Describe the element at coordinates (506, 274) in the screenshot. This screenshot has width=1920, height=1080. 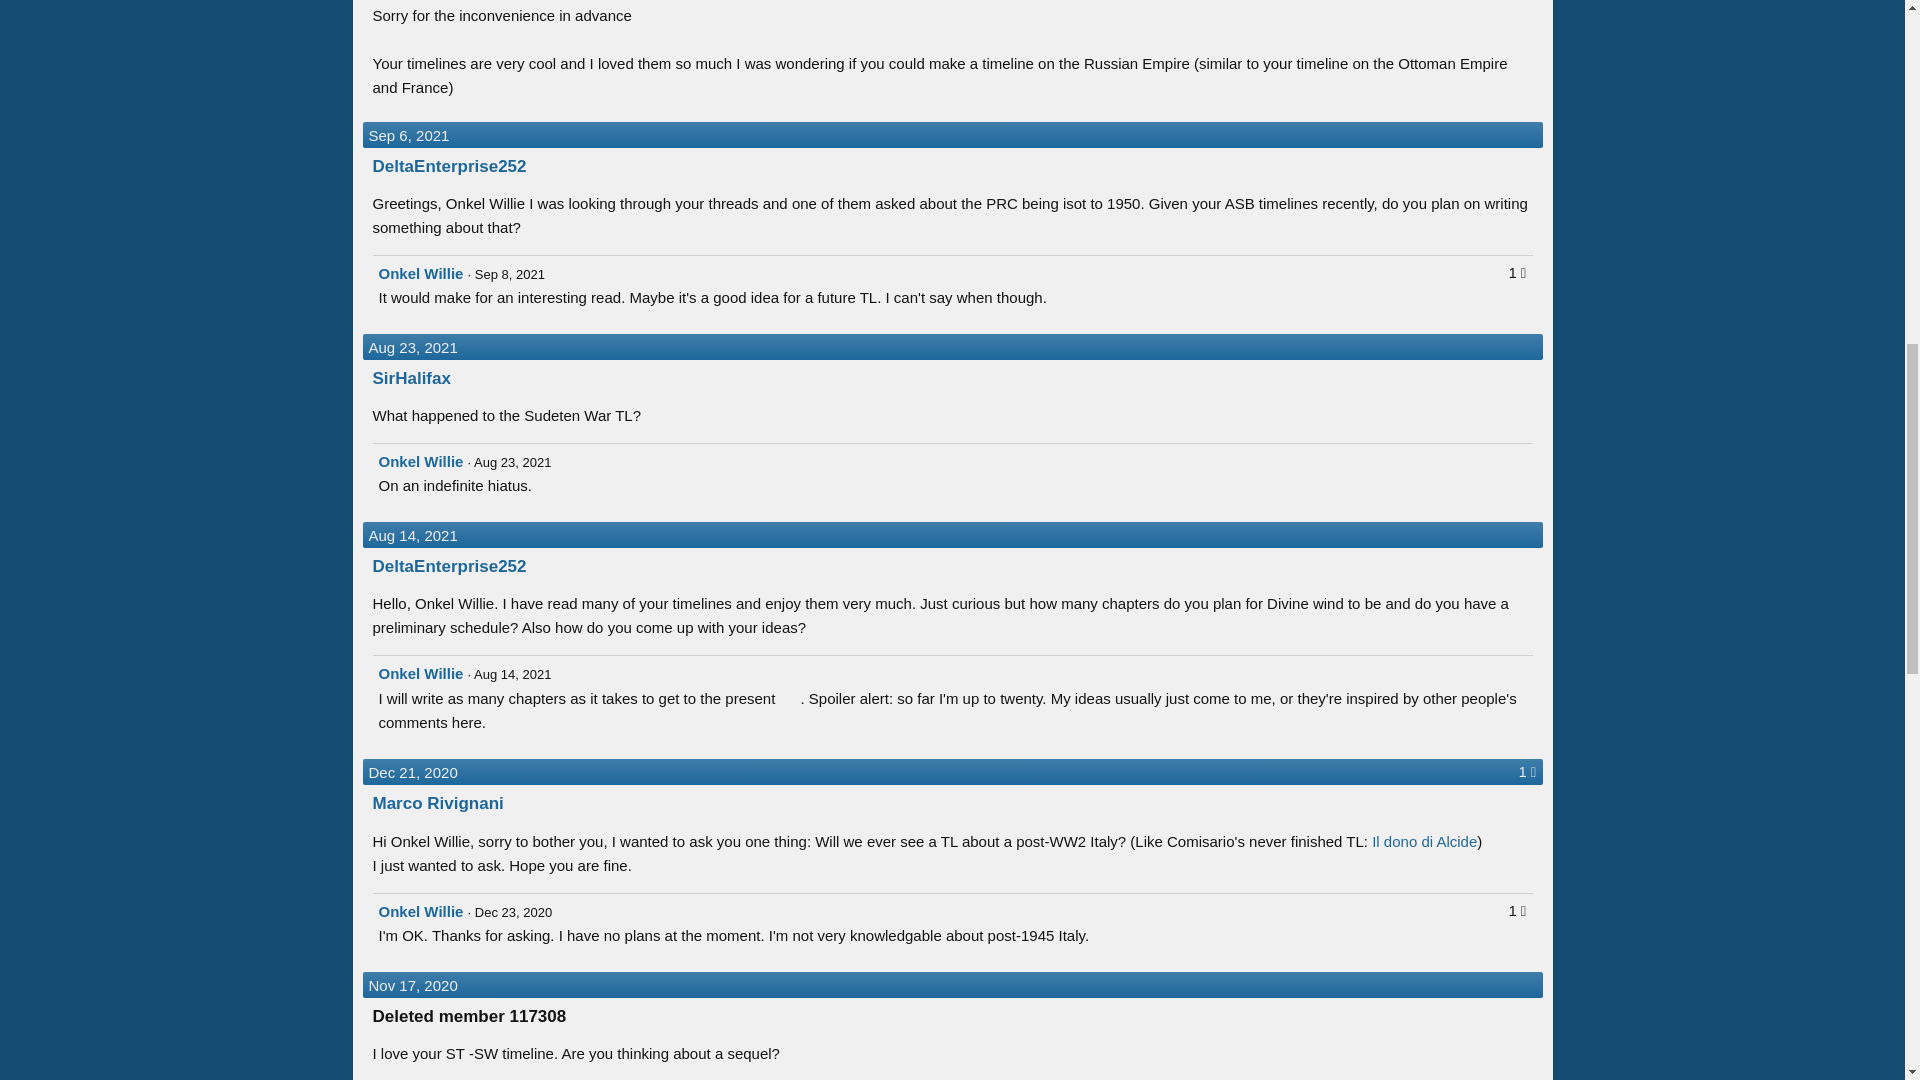
I see `Sep 8, 2021 at 5:51 PM` at that location.